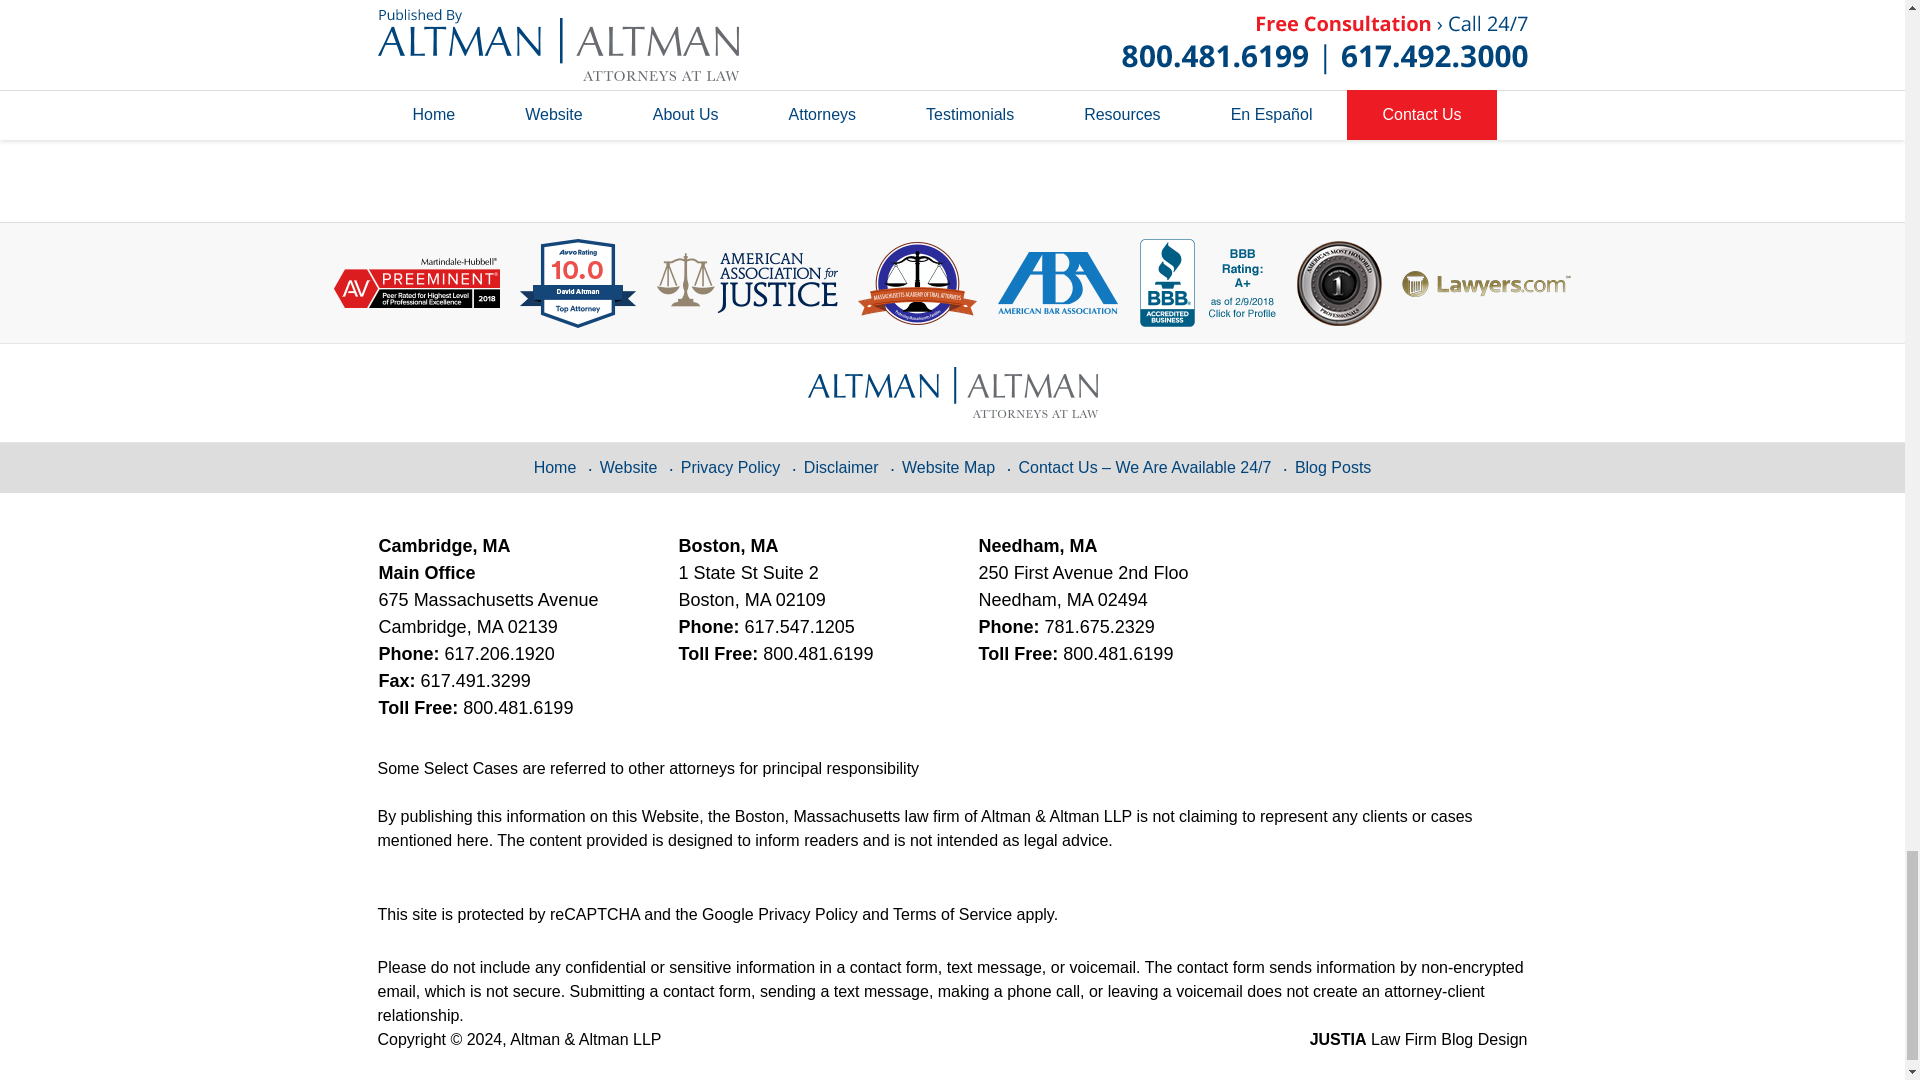 The width and height of the screenshot is (1920, 1080). I want to click on View all posts in Murder, so click(637, 9).